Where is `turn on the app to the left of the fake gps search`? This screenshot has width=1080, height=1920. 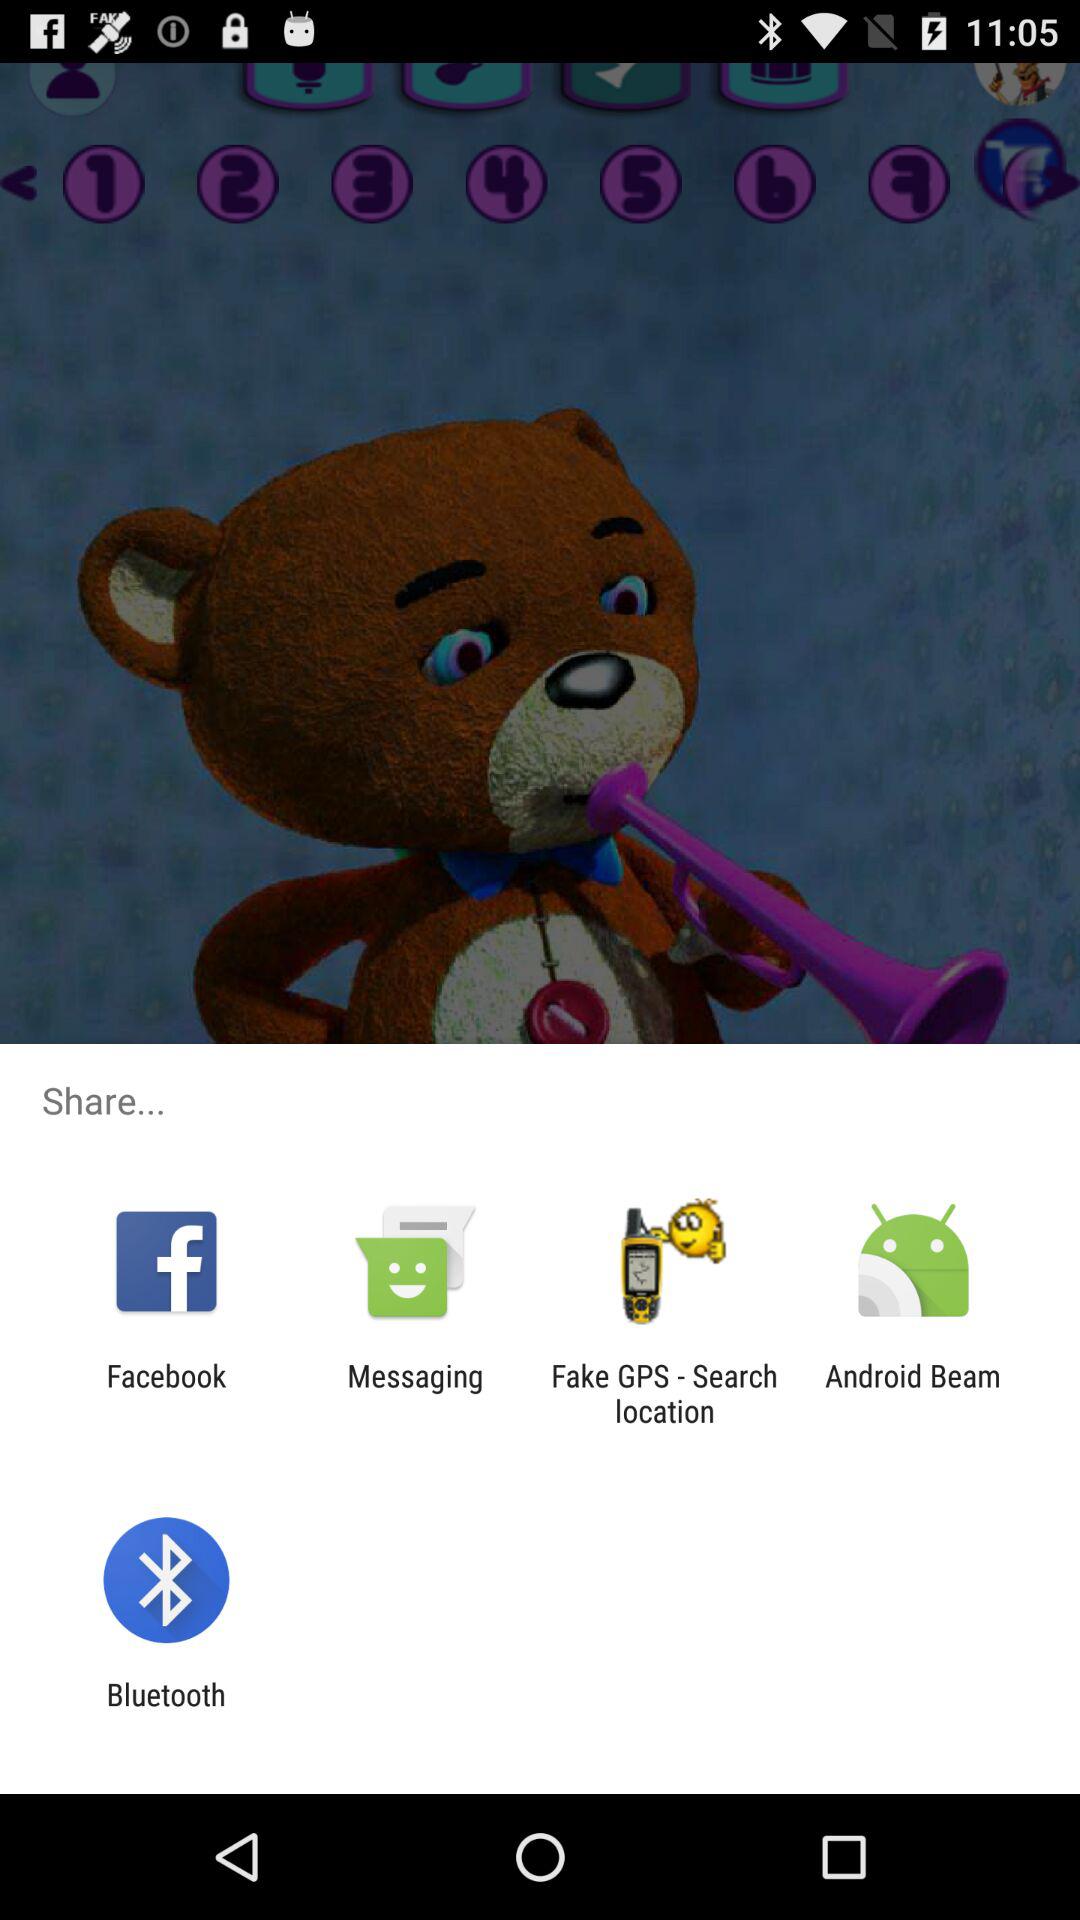
turn on the app to the left of the fake gps search is located at coordinates (415, 1393).